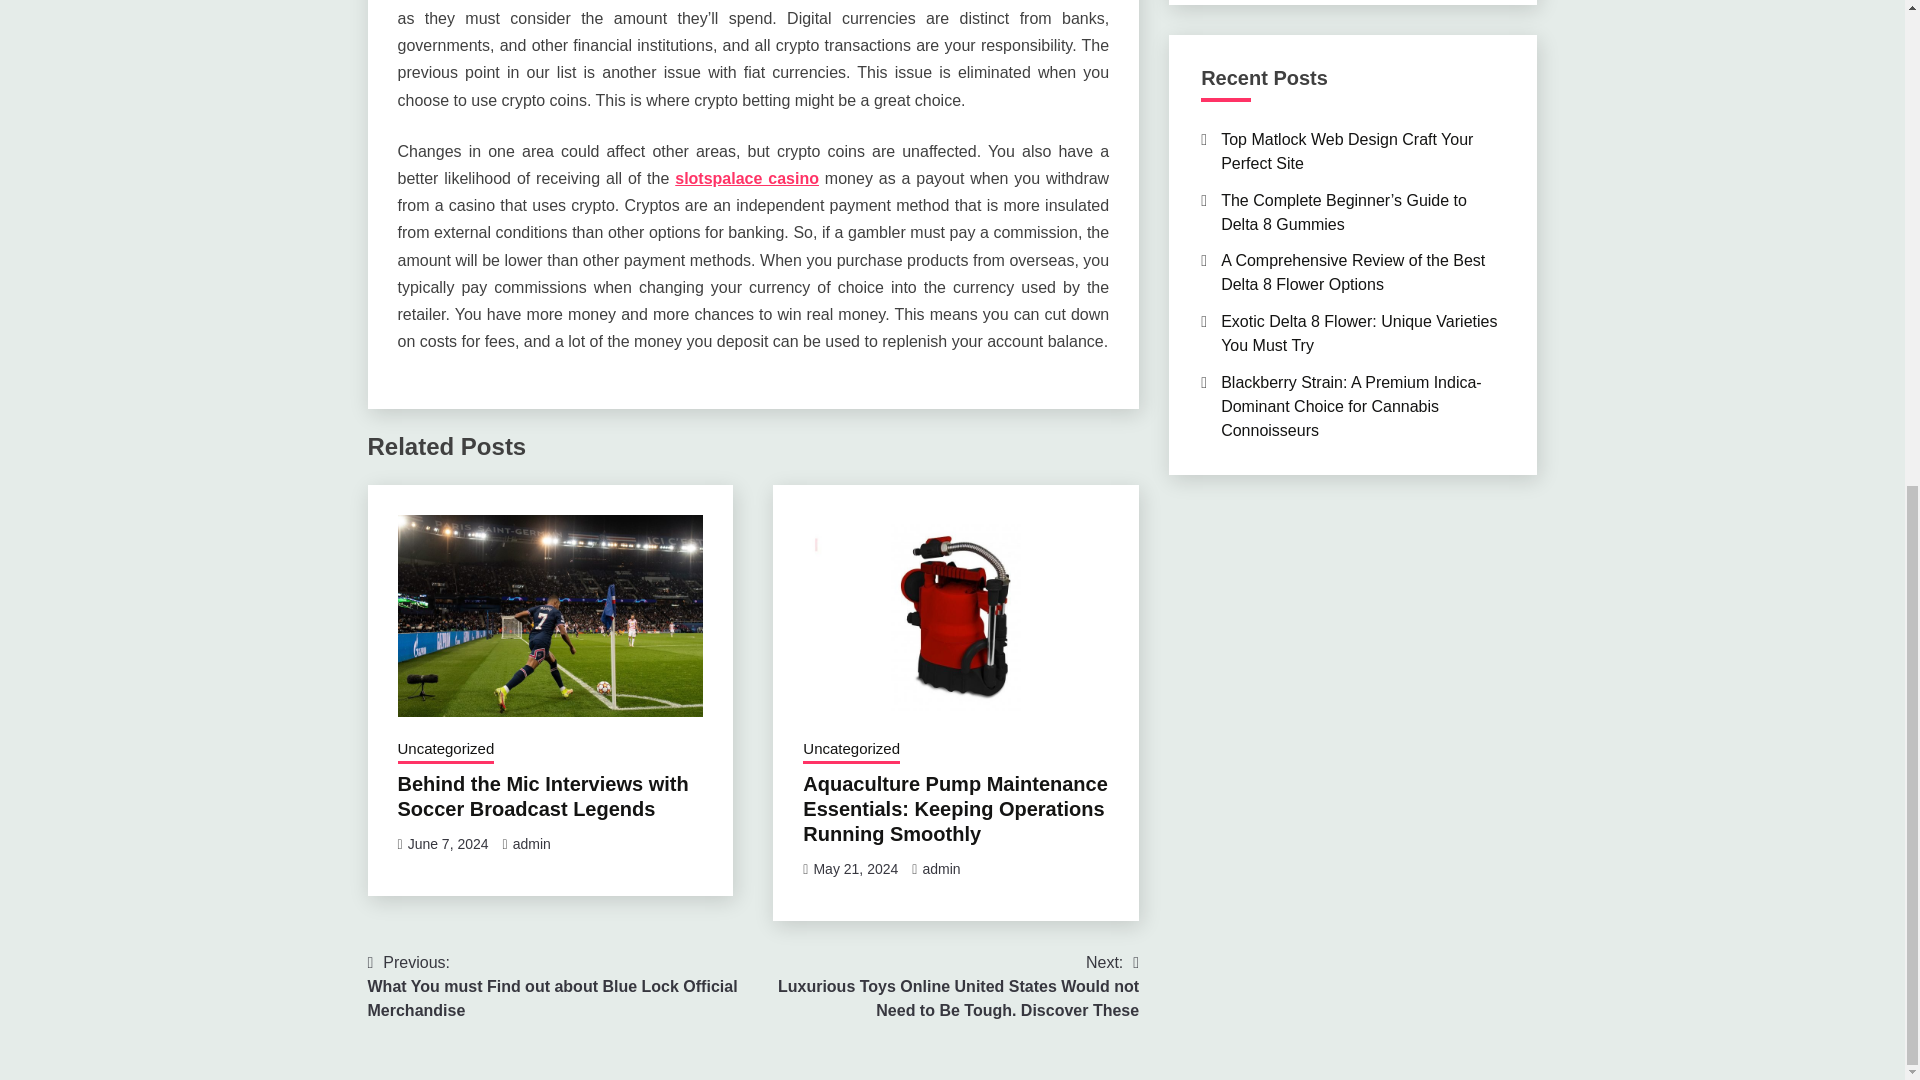 The width and height of the screenshot is (1920, 1080). What do you see at coordinates (532, 844) in the screenshot?
I see `admin` at bounding box center [532, 844].